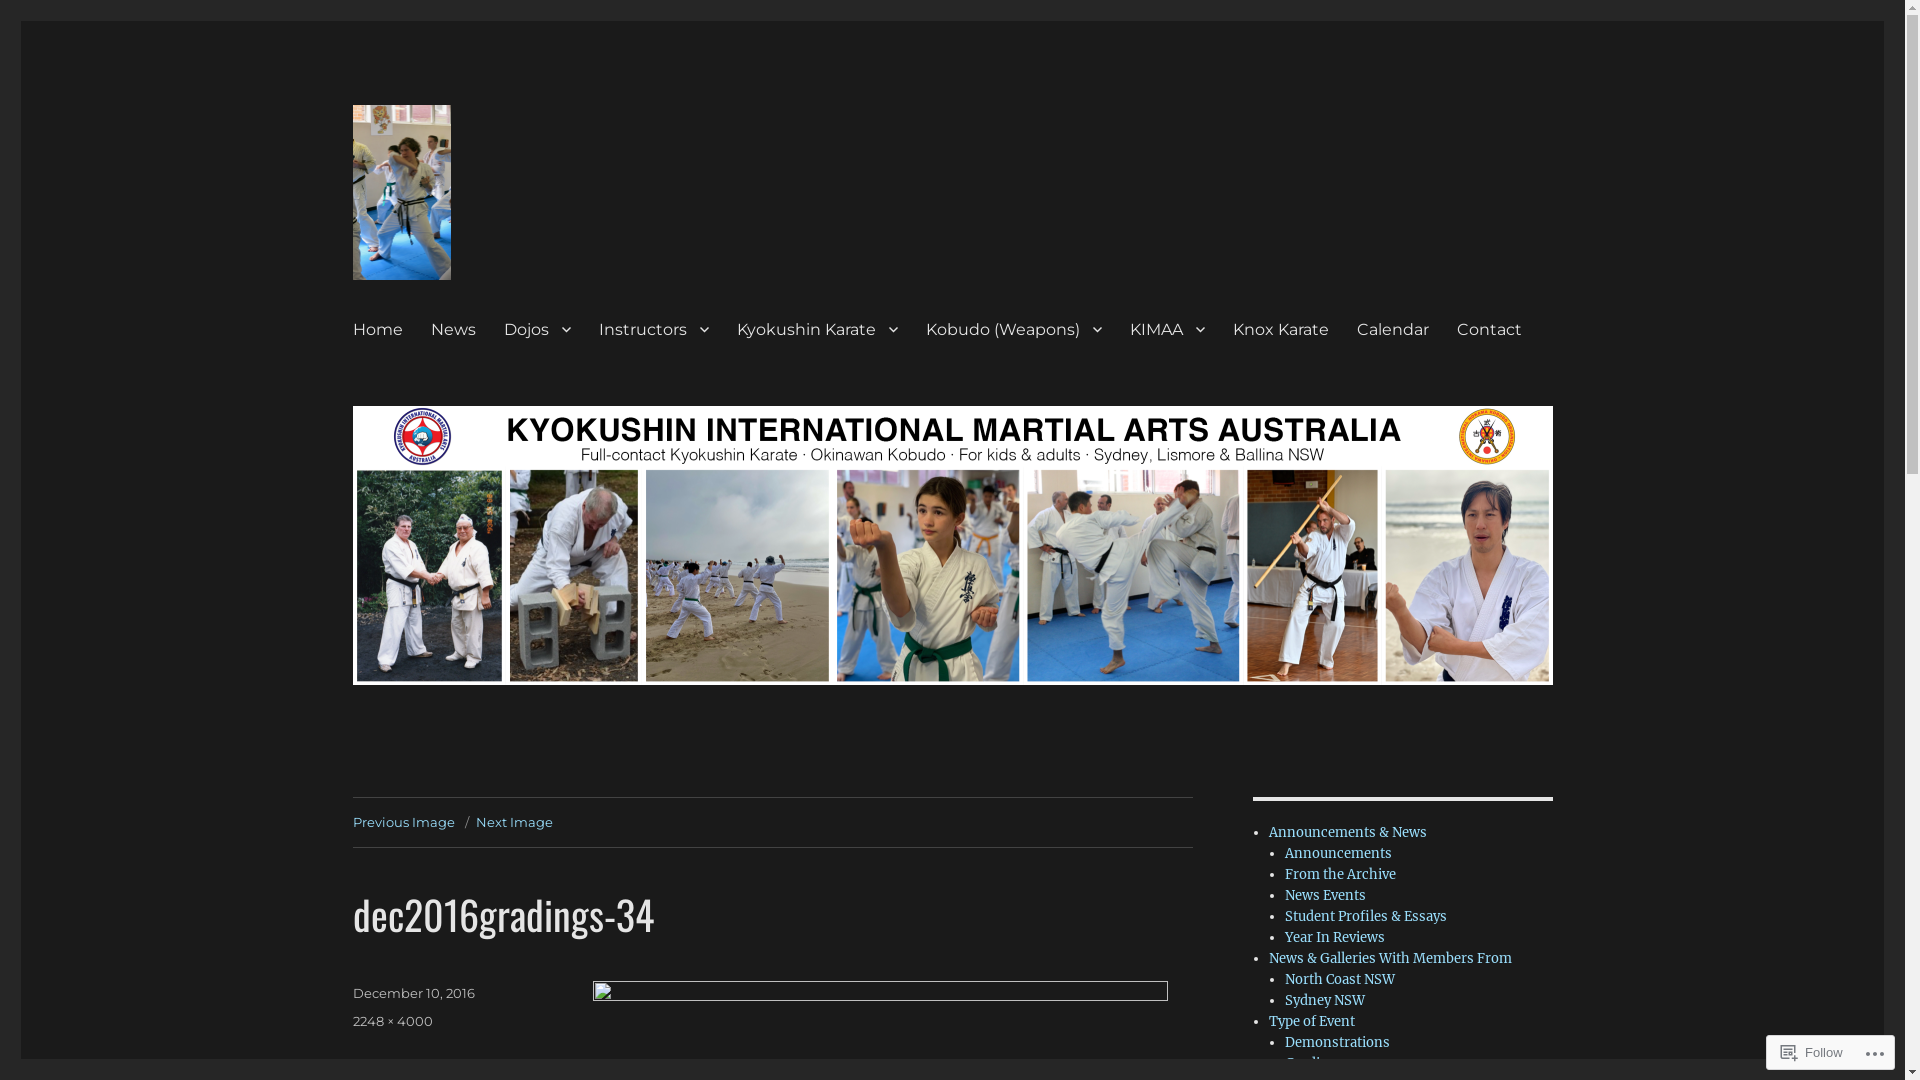 The width and height of the screenshot is (1920, 1080). I want to click on Follow, so click(1812, 1052).